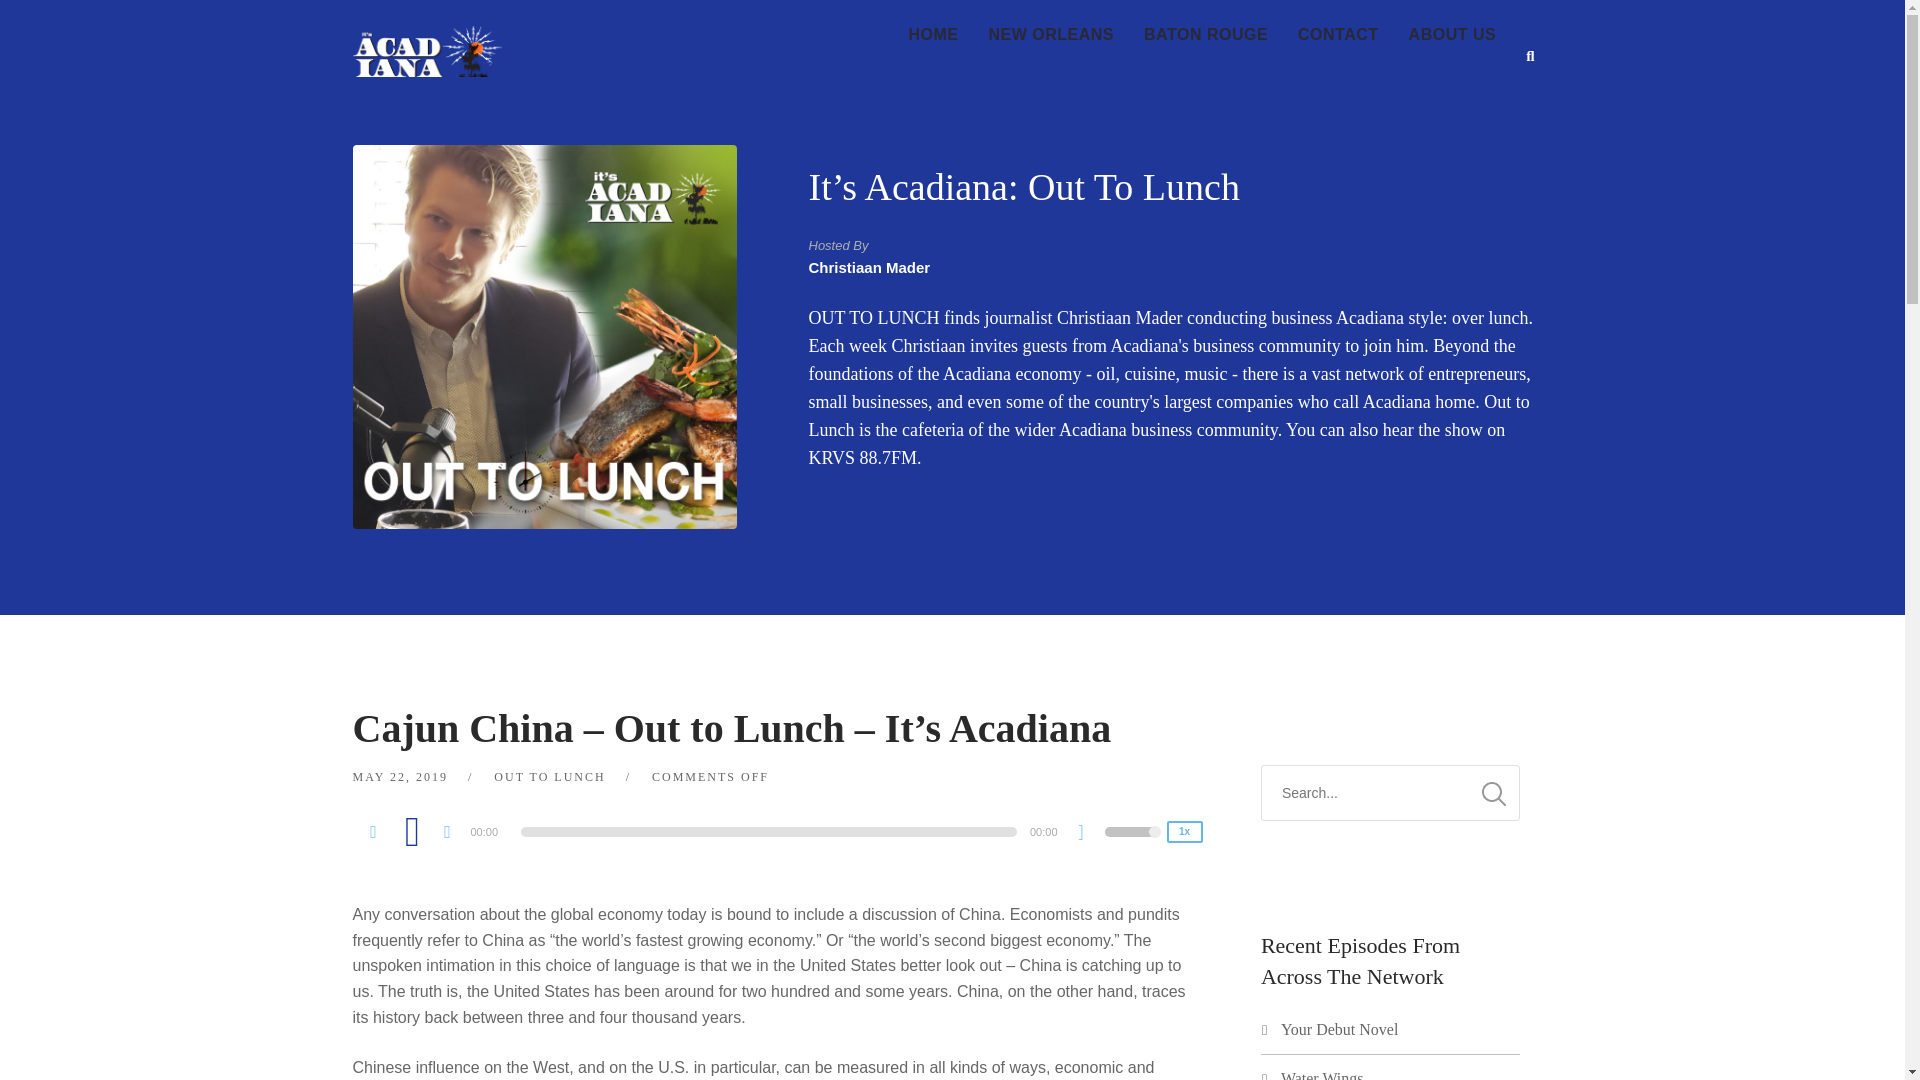 This screenshot has height=1080, width=1920. What do you see at coordinates (1088, 834) in the screenshot?
I see `Mute` at bounding box center [1088, 834].